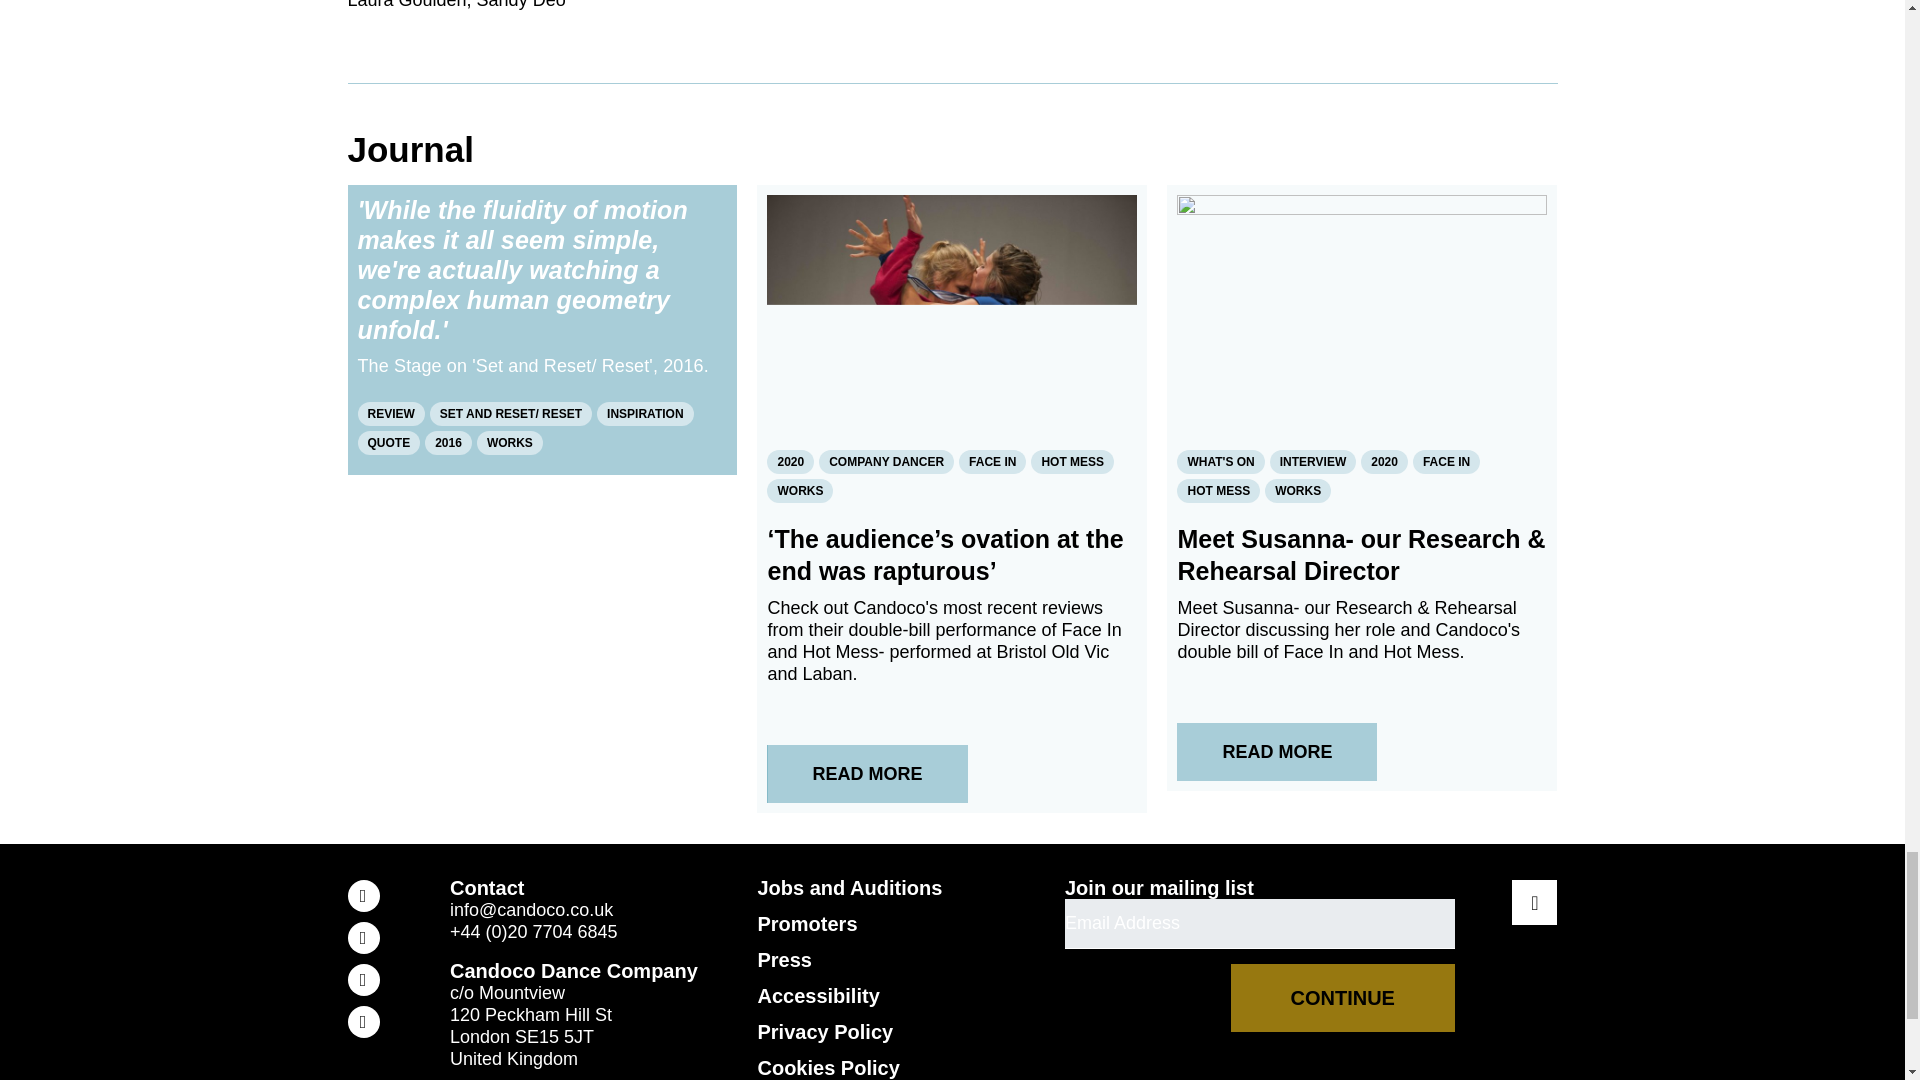  Describe the element at coordinates (448, 441) in the screenshot. I see `2016` at that location.